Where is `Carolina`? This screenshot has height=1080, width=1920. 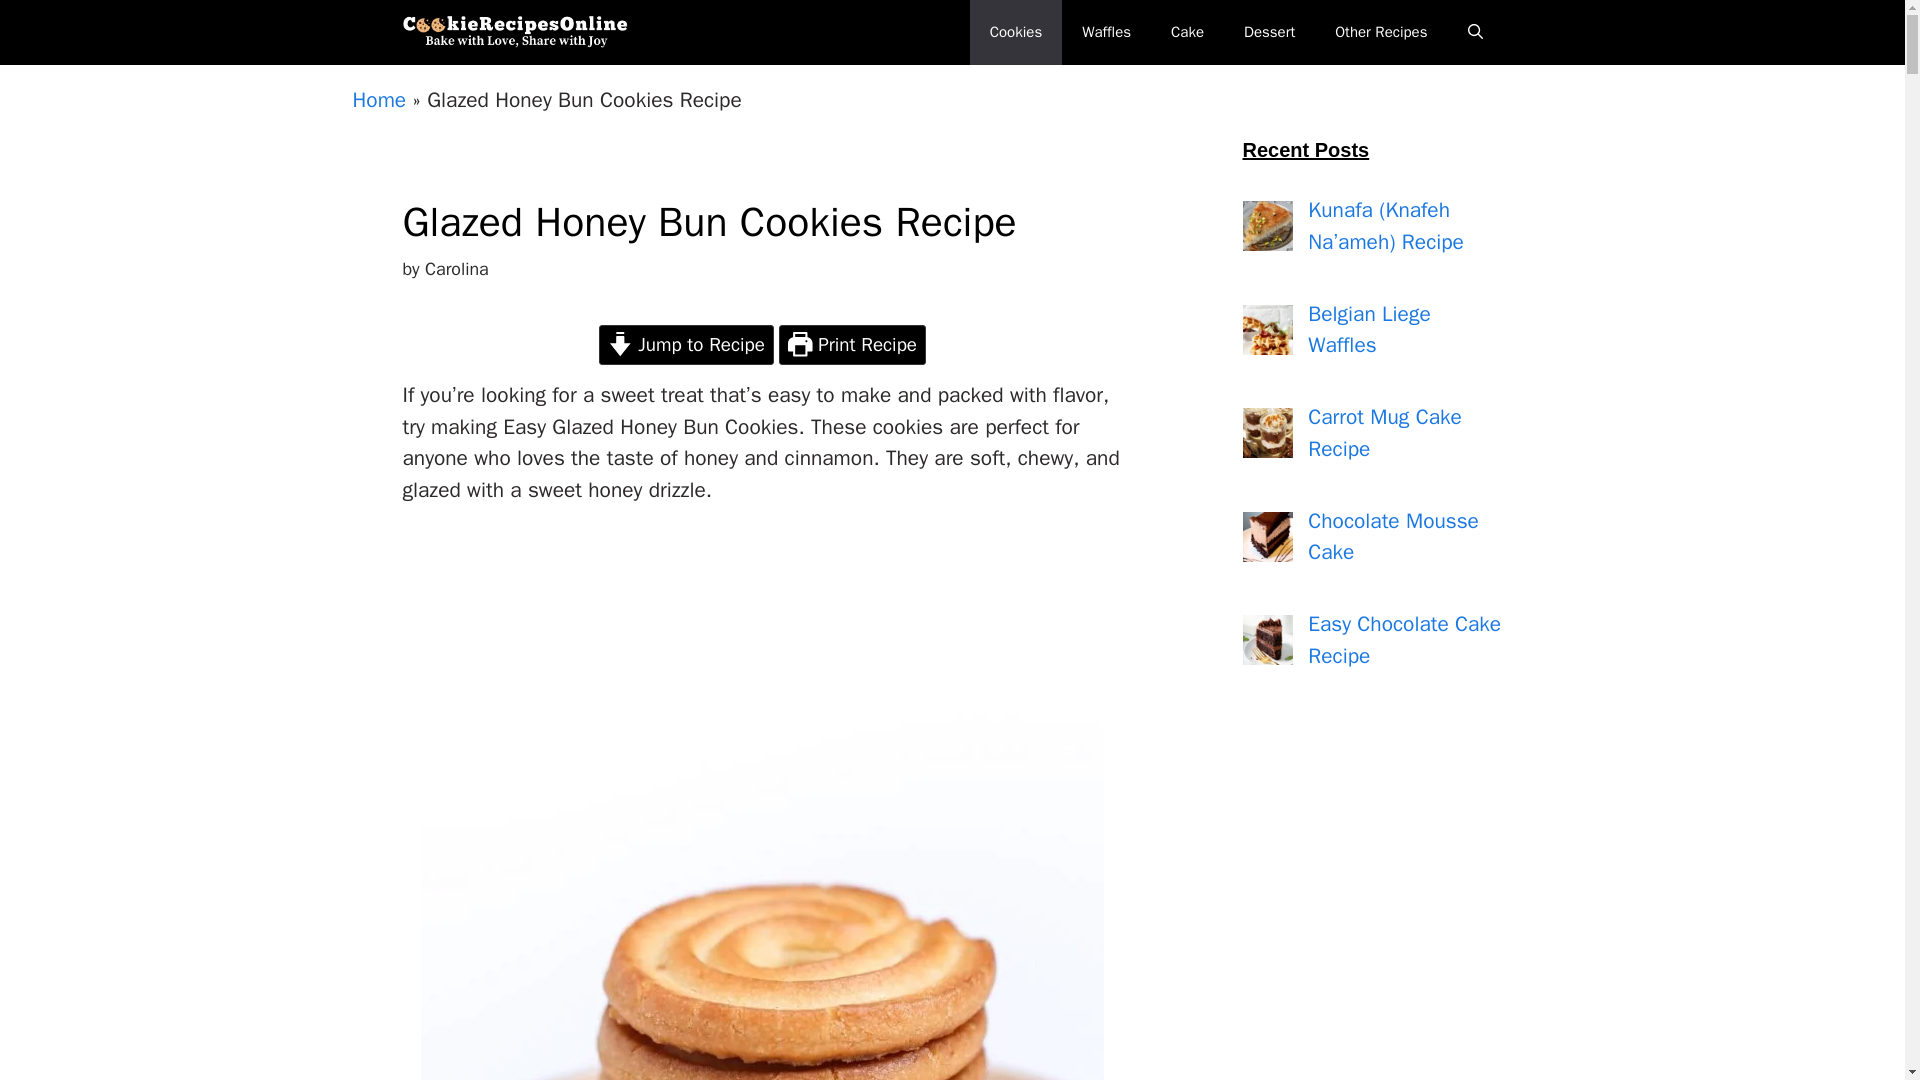 Carolina is located at coordinates (456, 268).